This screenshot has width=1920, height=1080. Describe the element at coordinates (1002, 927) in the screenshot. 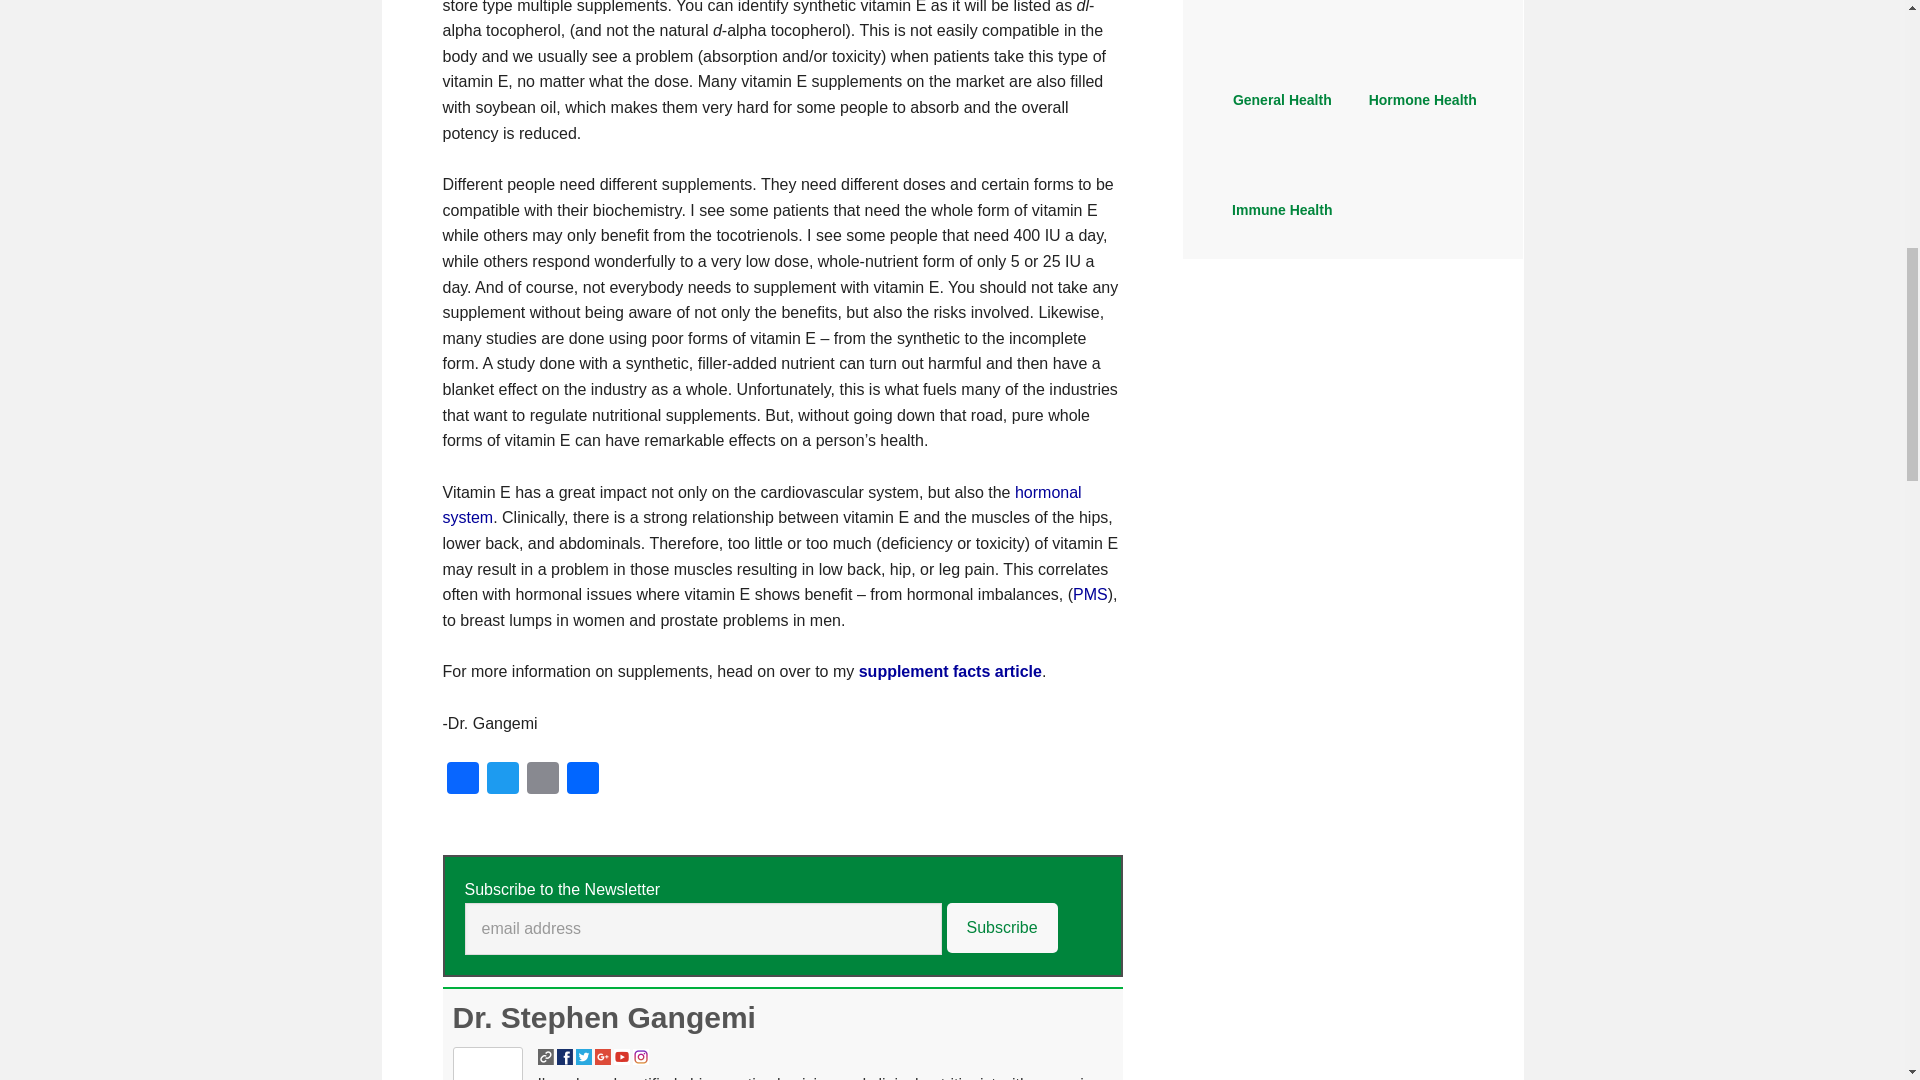

I see `Subscribe` at that location.